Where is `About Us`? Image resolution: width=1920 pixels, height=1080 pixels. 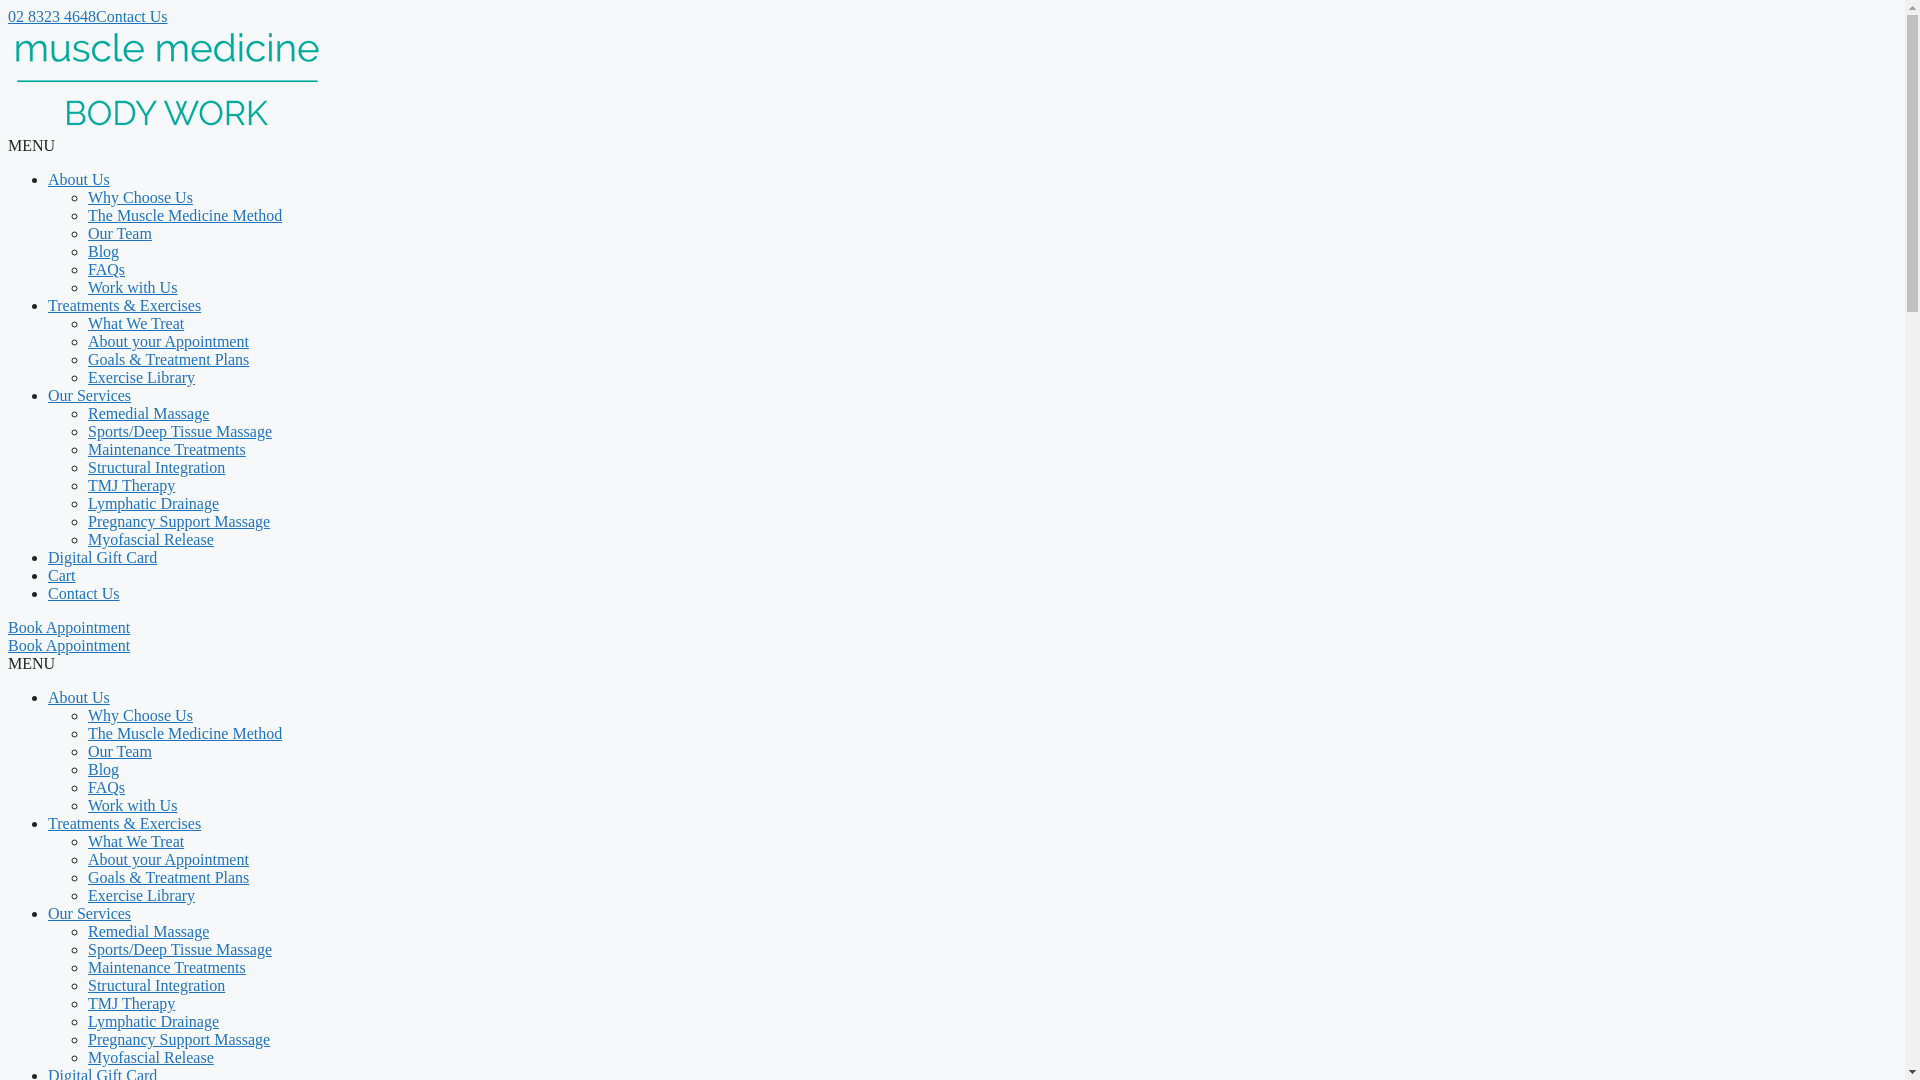 About Us is located at coordinates (79, 698).